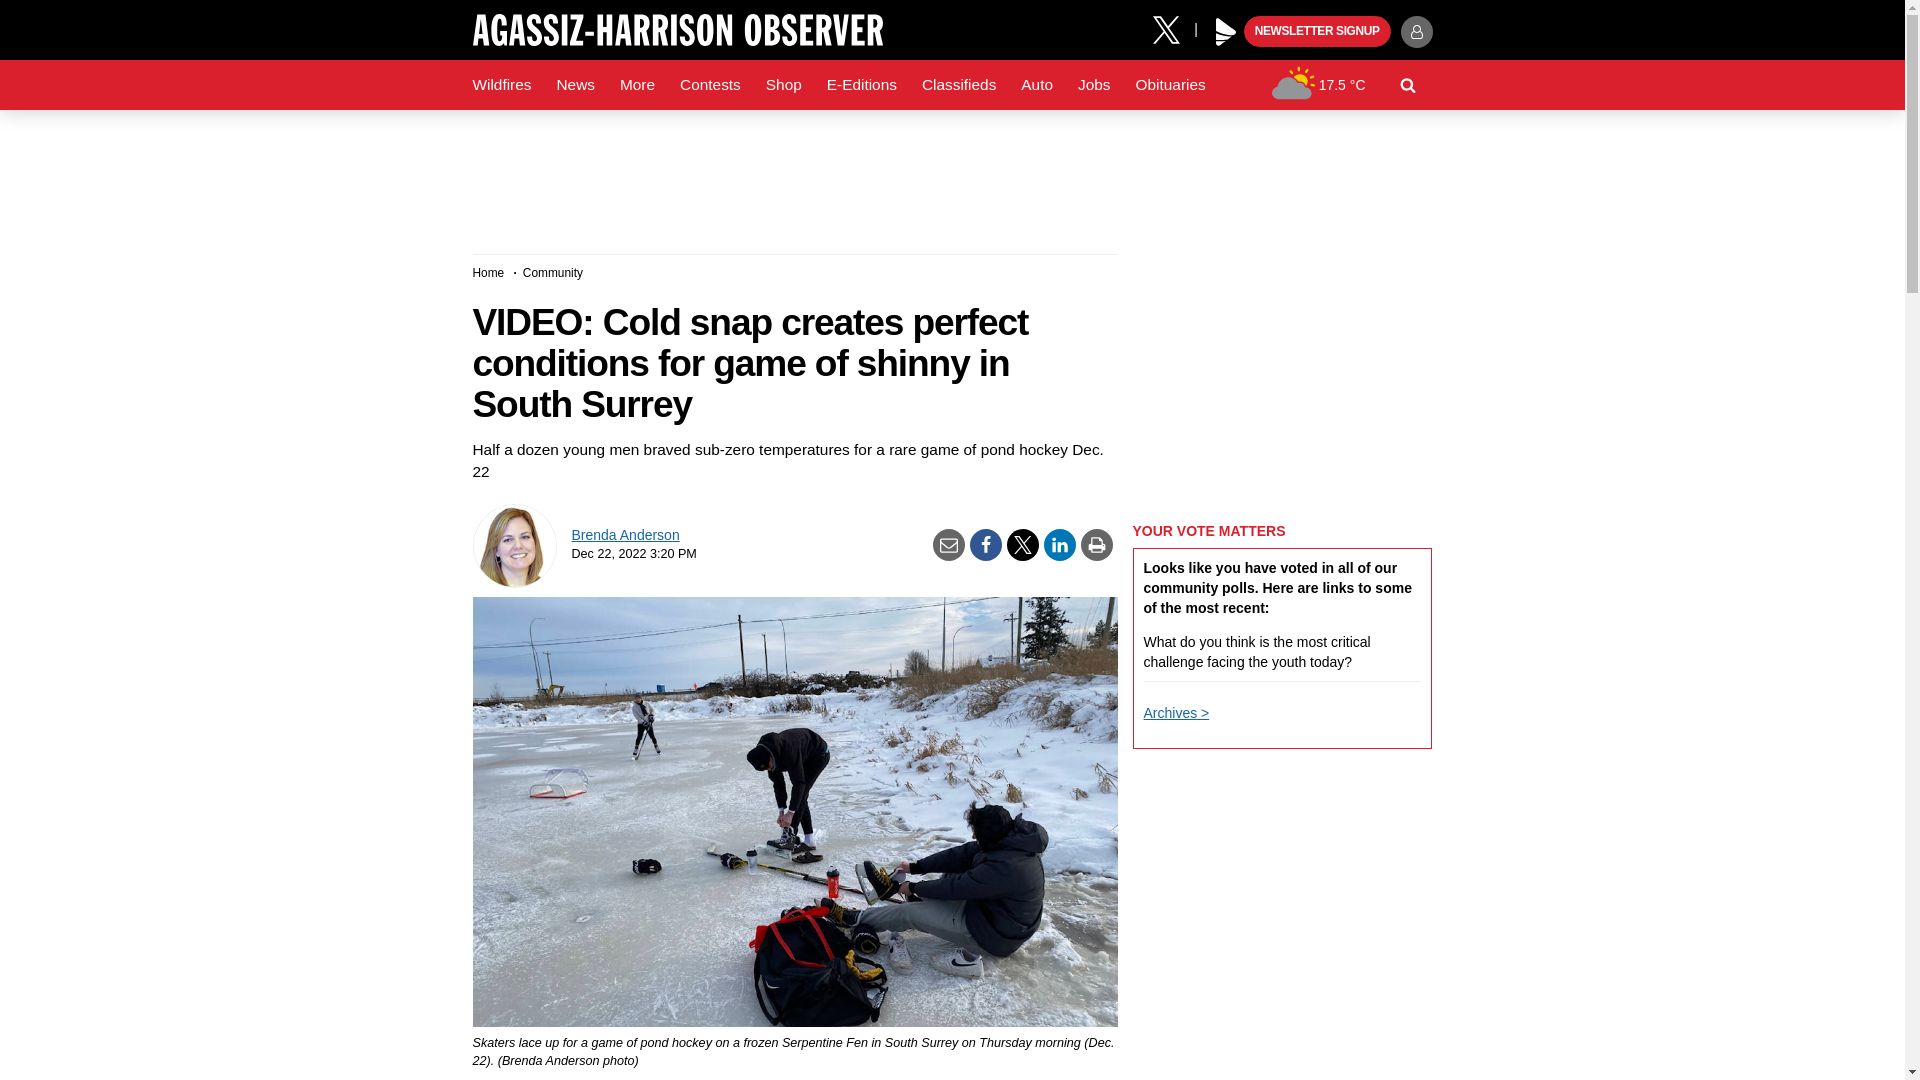 The width and height of the screenshot is (1920, 1080). What do you see at coordinates (574, 85) in the screenshot?
I see `News` at bounding box center [574, 85].